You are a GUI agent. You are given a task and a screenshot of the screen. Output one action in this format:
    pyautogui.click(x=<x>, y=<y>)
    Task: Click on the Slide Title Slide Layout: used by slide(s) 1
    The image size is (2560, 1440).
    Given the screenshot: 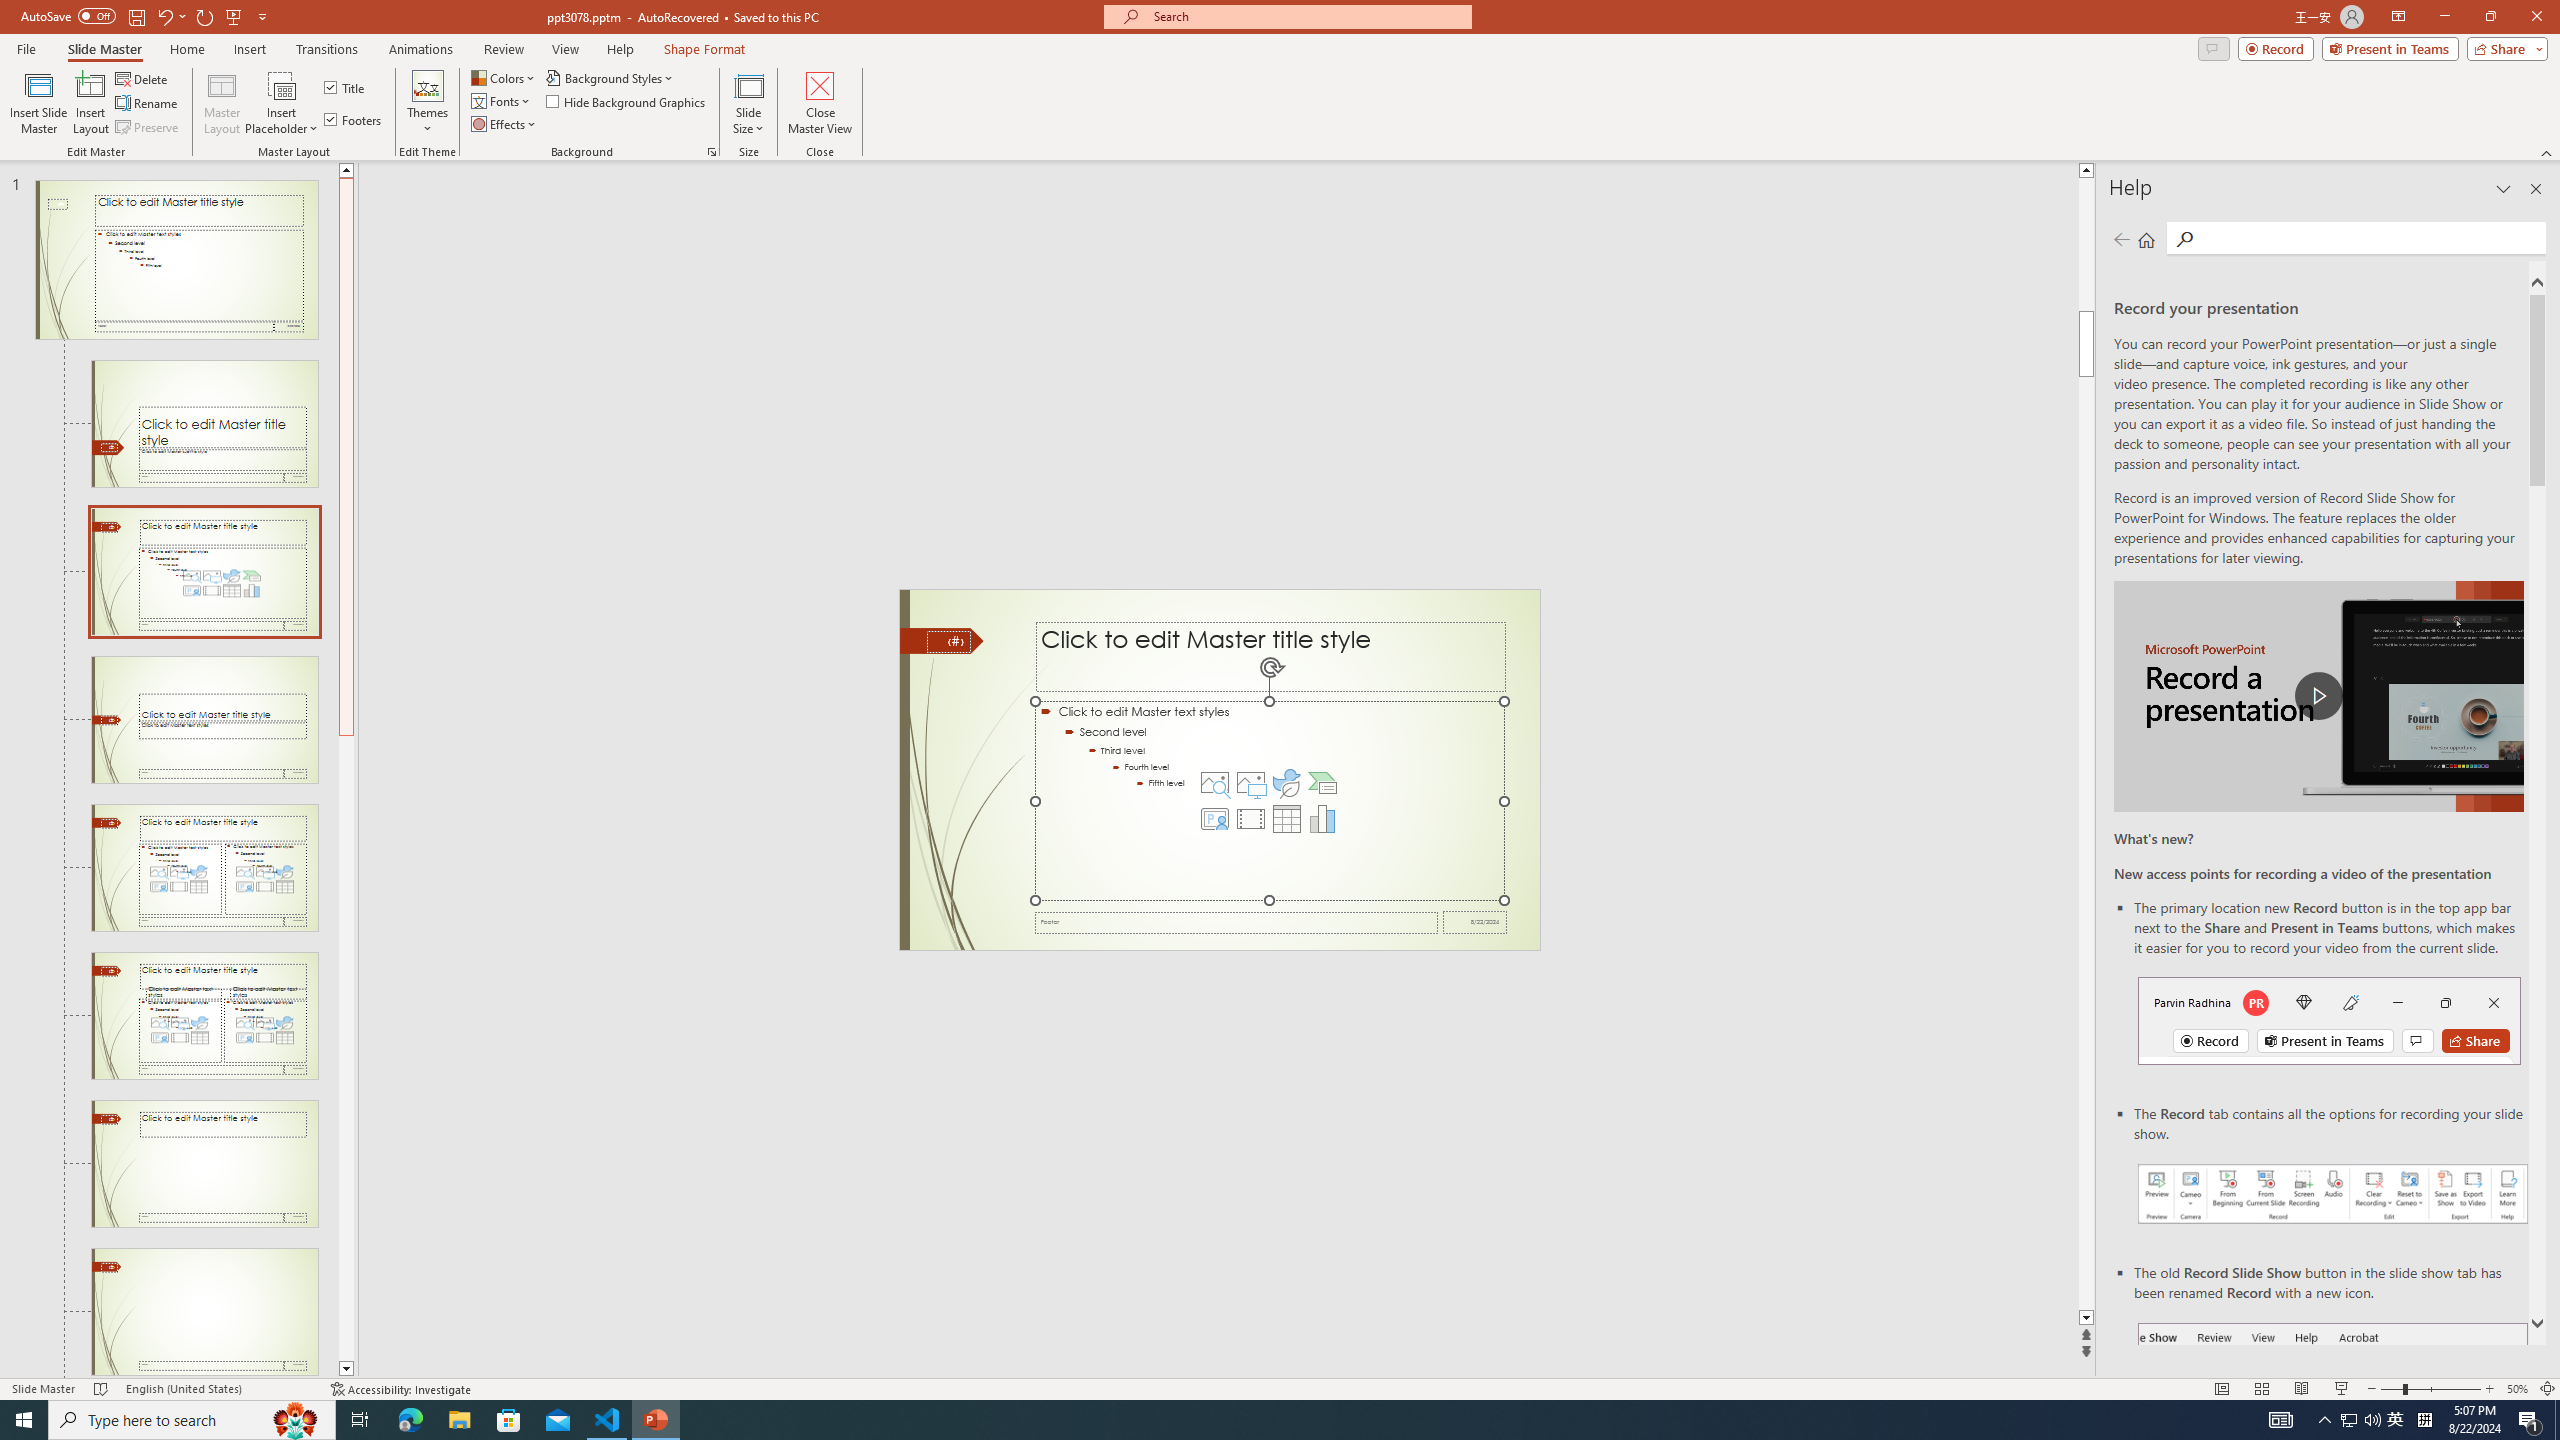 What is the action you would take?
    pyautogui.click(x=204, y=424)
    